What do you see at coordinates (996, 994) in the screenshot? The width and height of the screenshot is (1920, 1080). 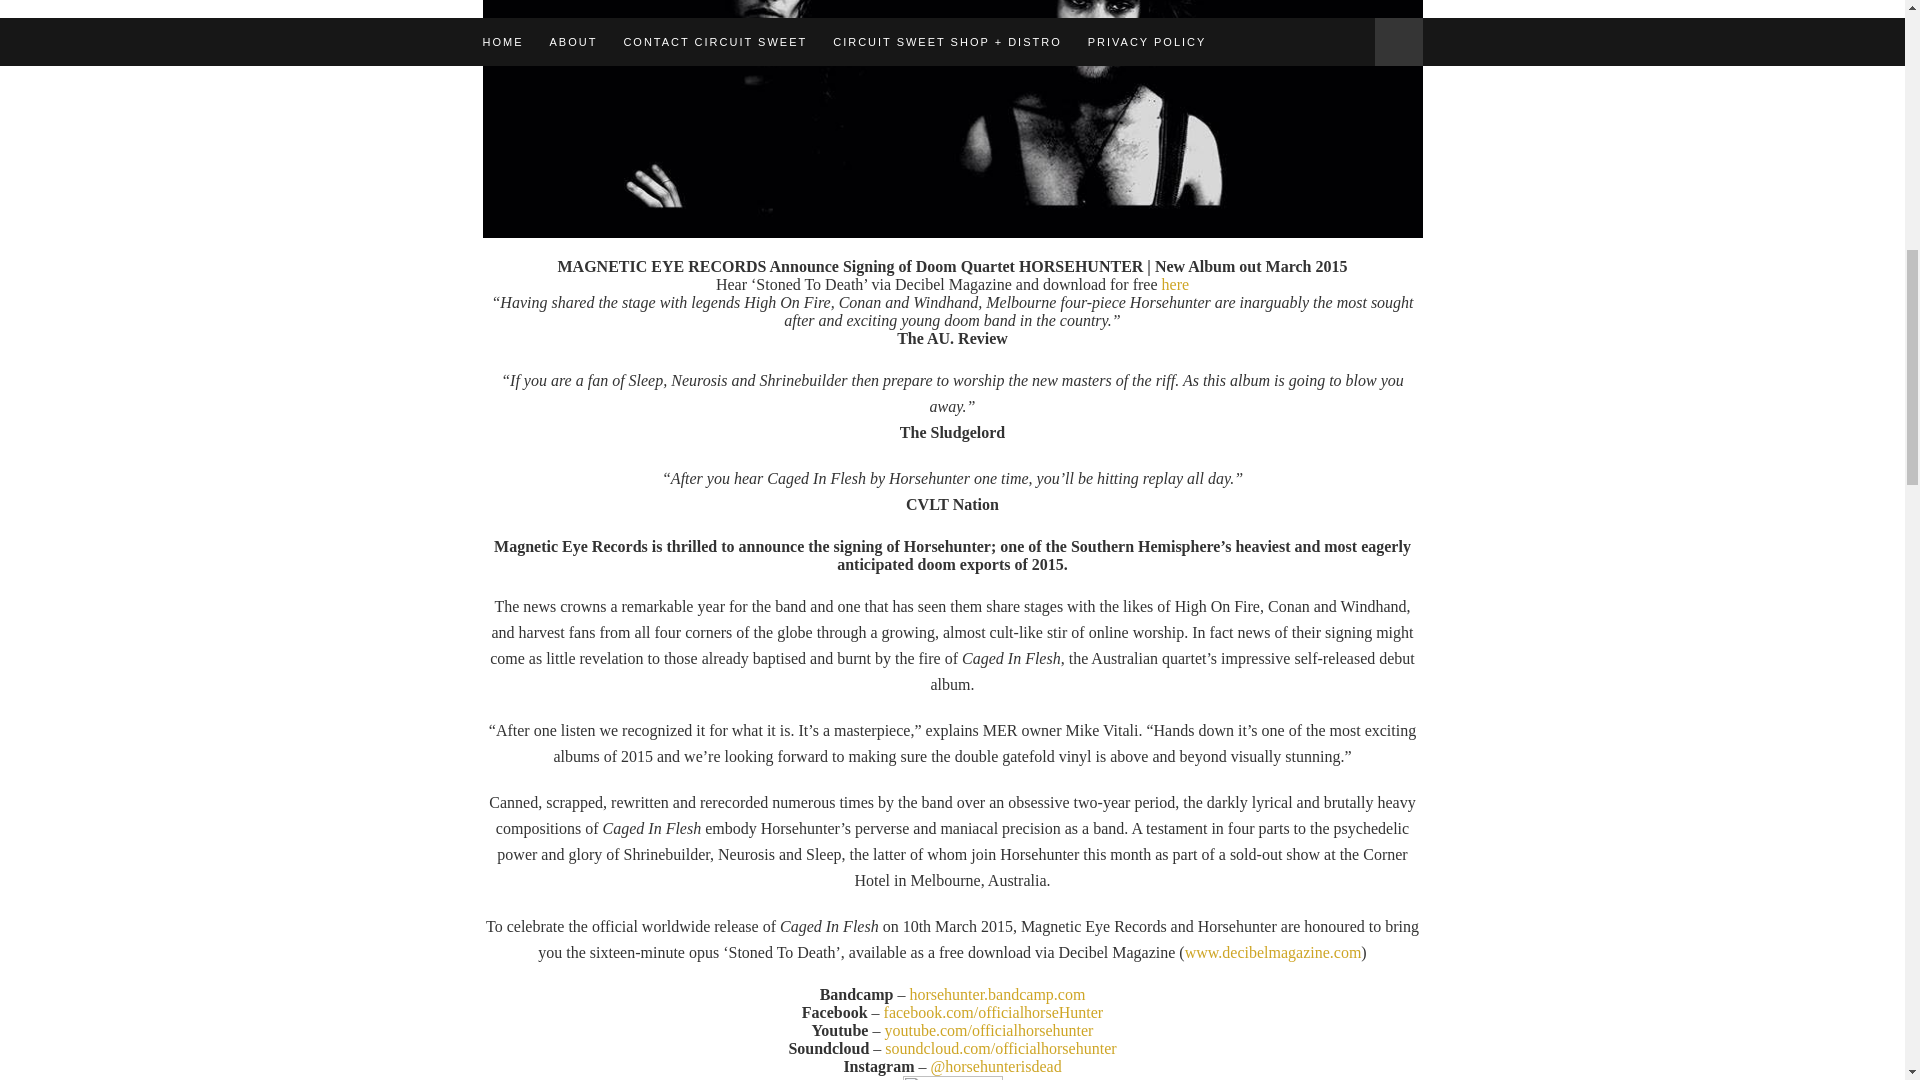 I see `horsehunter.bandcamp.com` at bounding box center [996, 994].